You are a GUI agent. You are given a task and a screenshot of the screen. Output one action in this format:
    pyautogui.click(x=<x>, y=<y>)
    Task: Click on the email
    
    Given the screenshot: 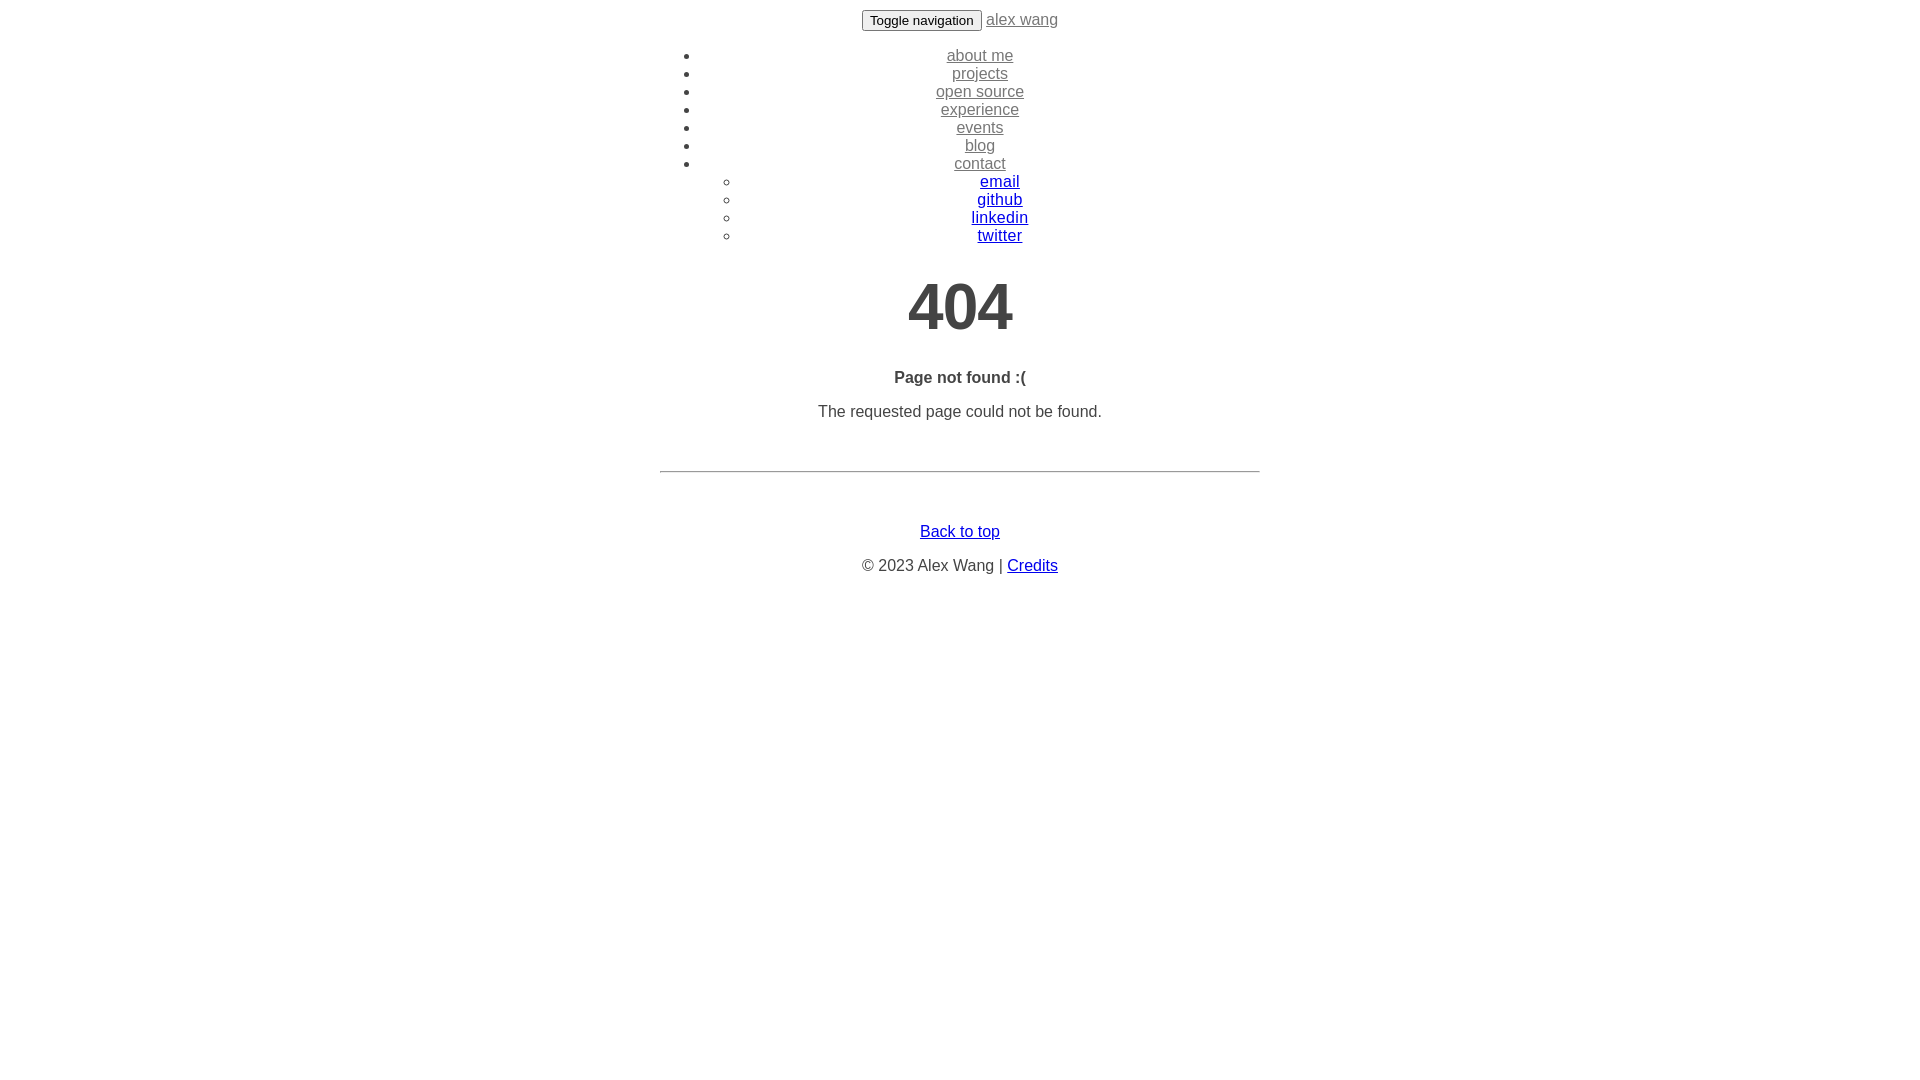 What is the action you would take?
    pyautogui.click(x=1000, y=182)
    